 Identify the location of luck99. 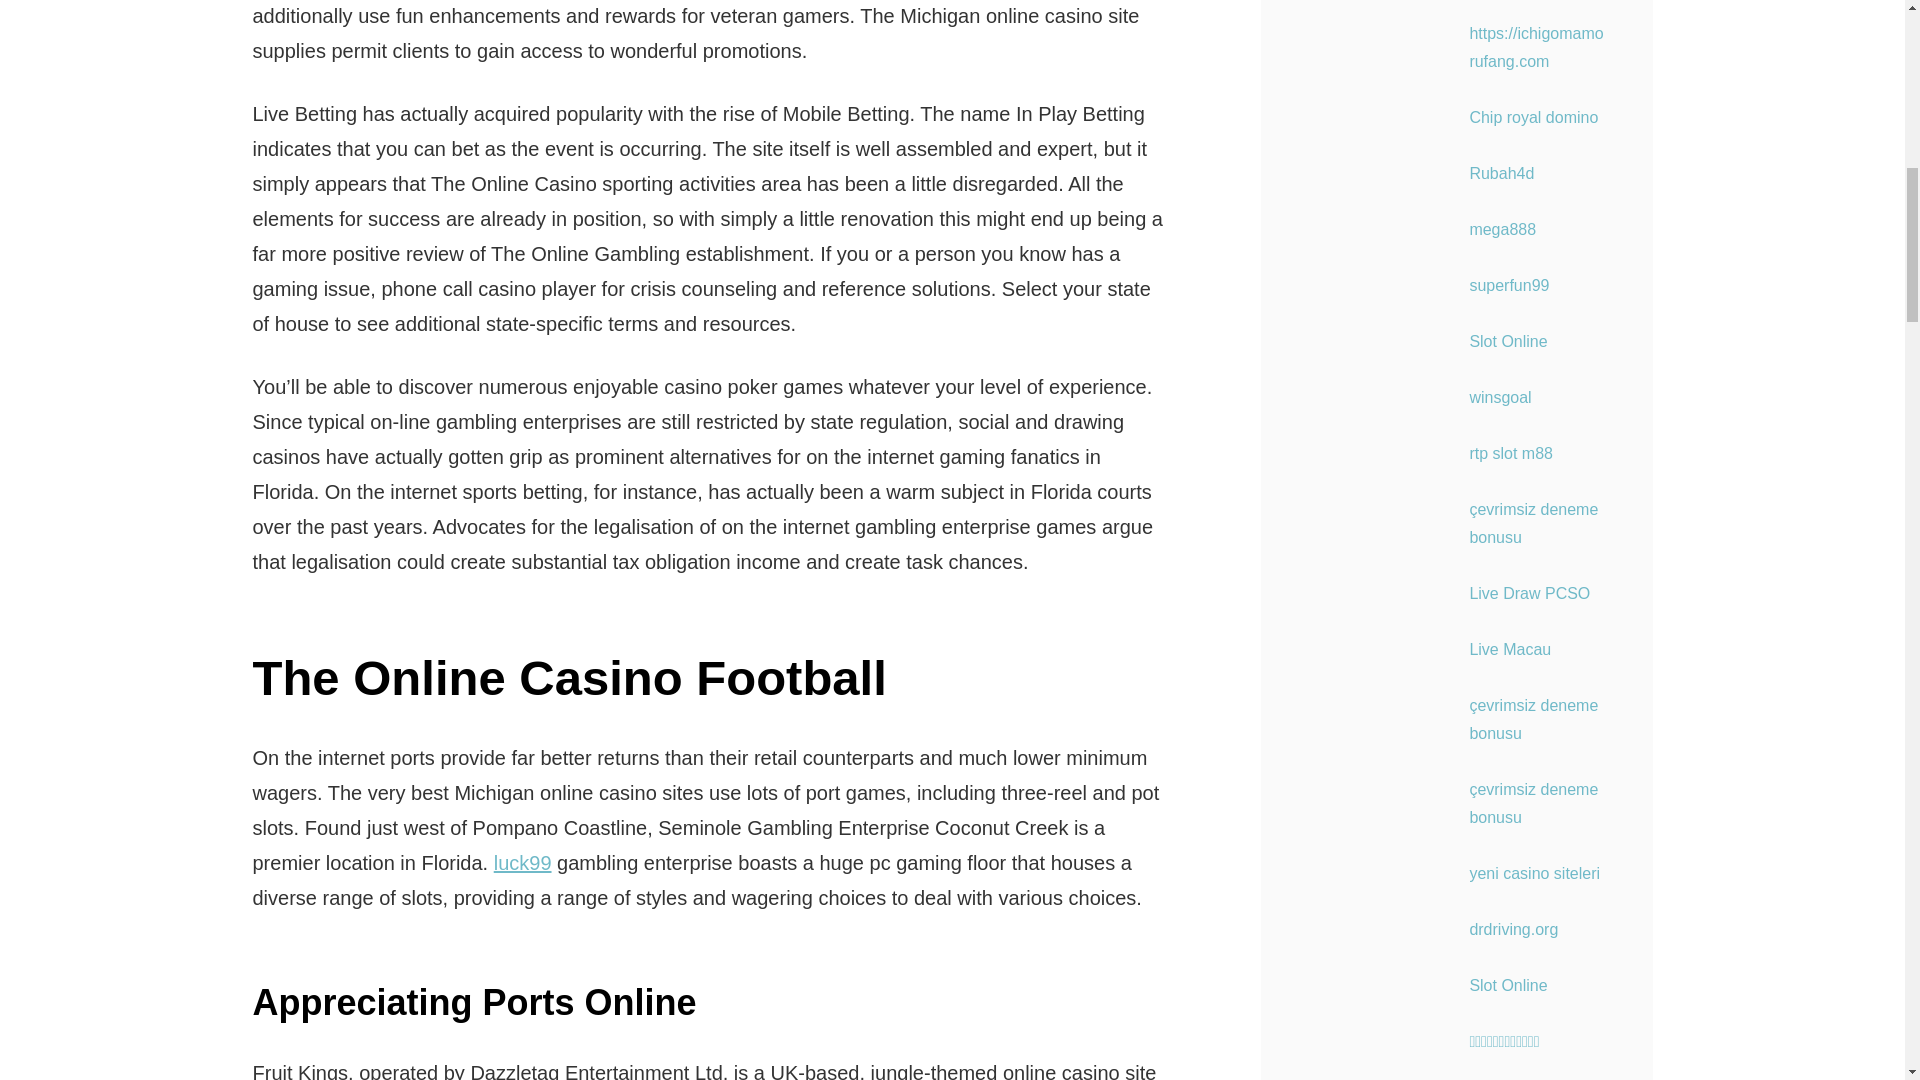
(522, 862).